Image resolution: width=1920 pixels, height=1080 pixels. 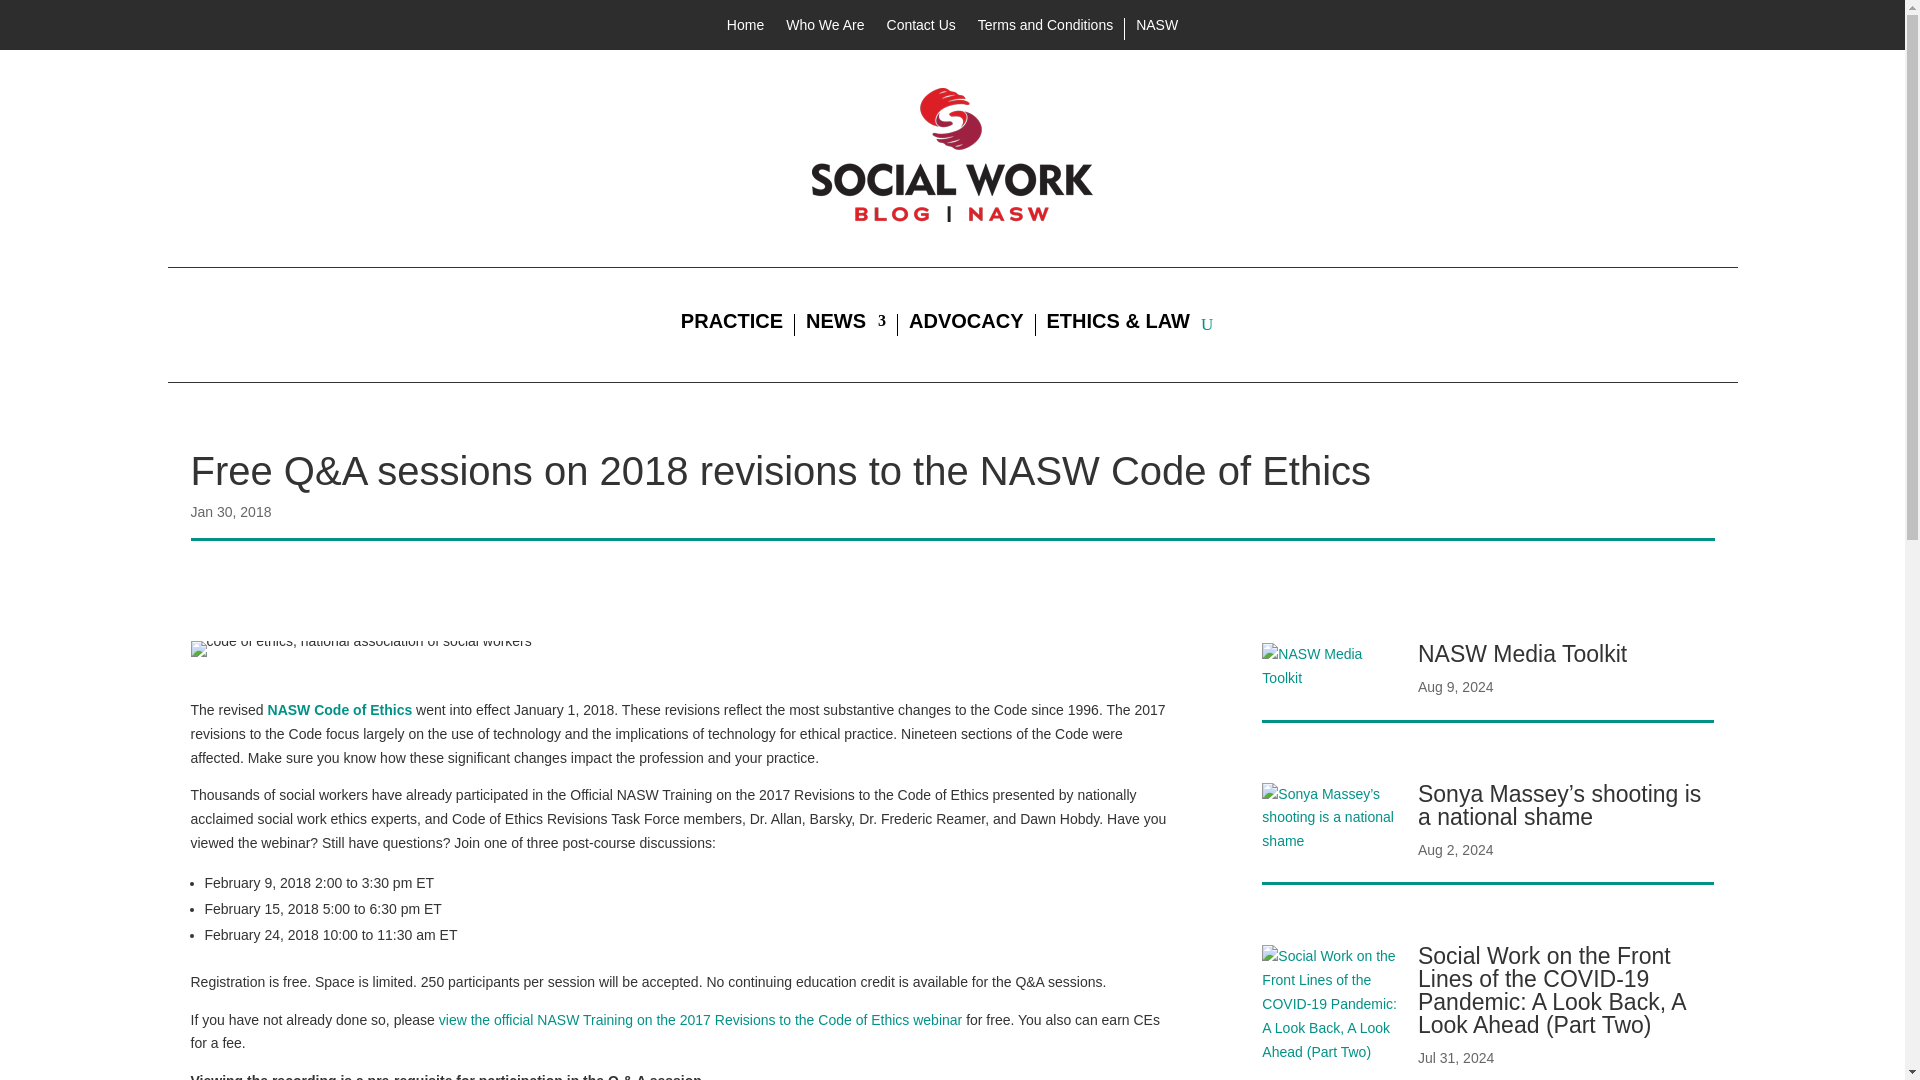 I want to click on NEWS, so click(x=846, y=324).